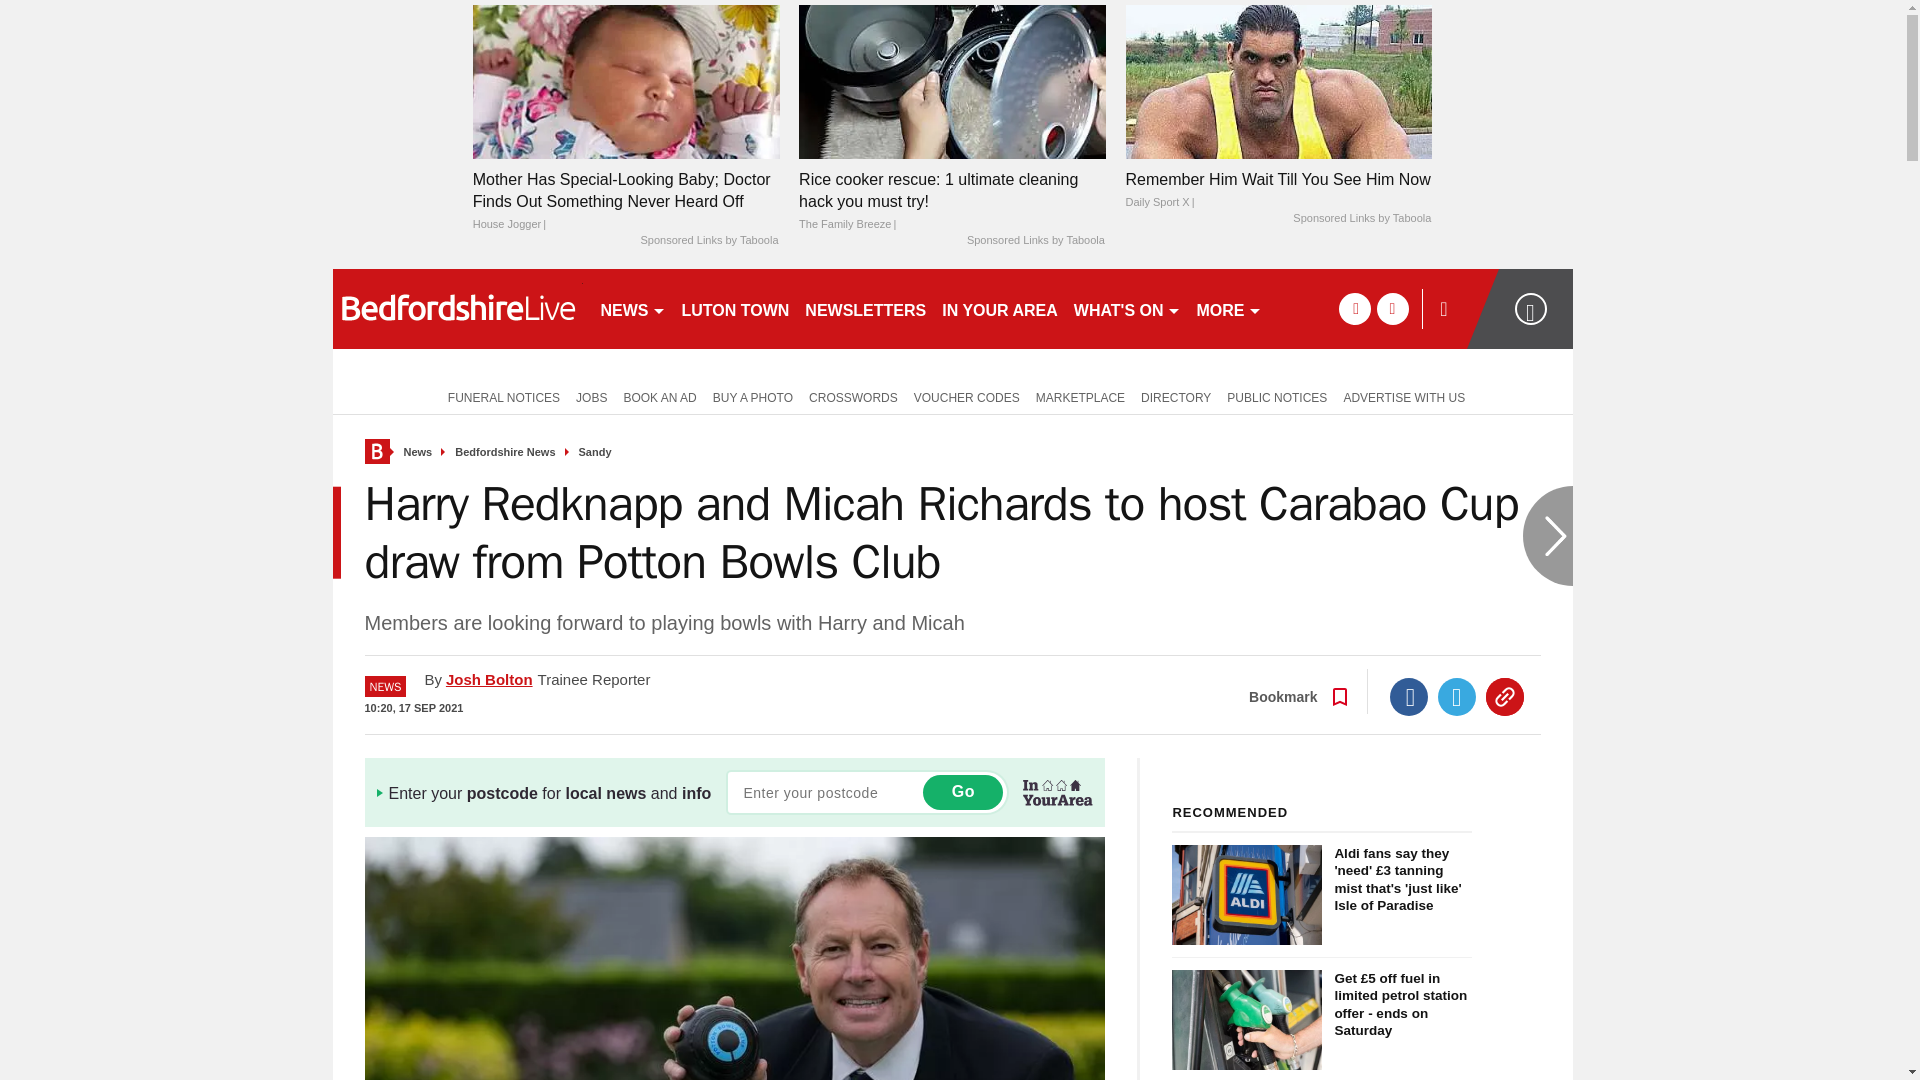 Image resolution: width=1920 pixels, height=1080 pixels. Describe the element at coordinates (1392, 308) in the screenshot. I see `twitter` at that location.